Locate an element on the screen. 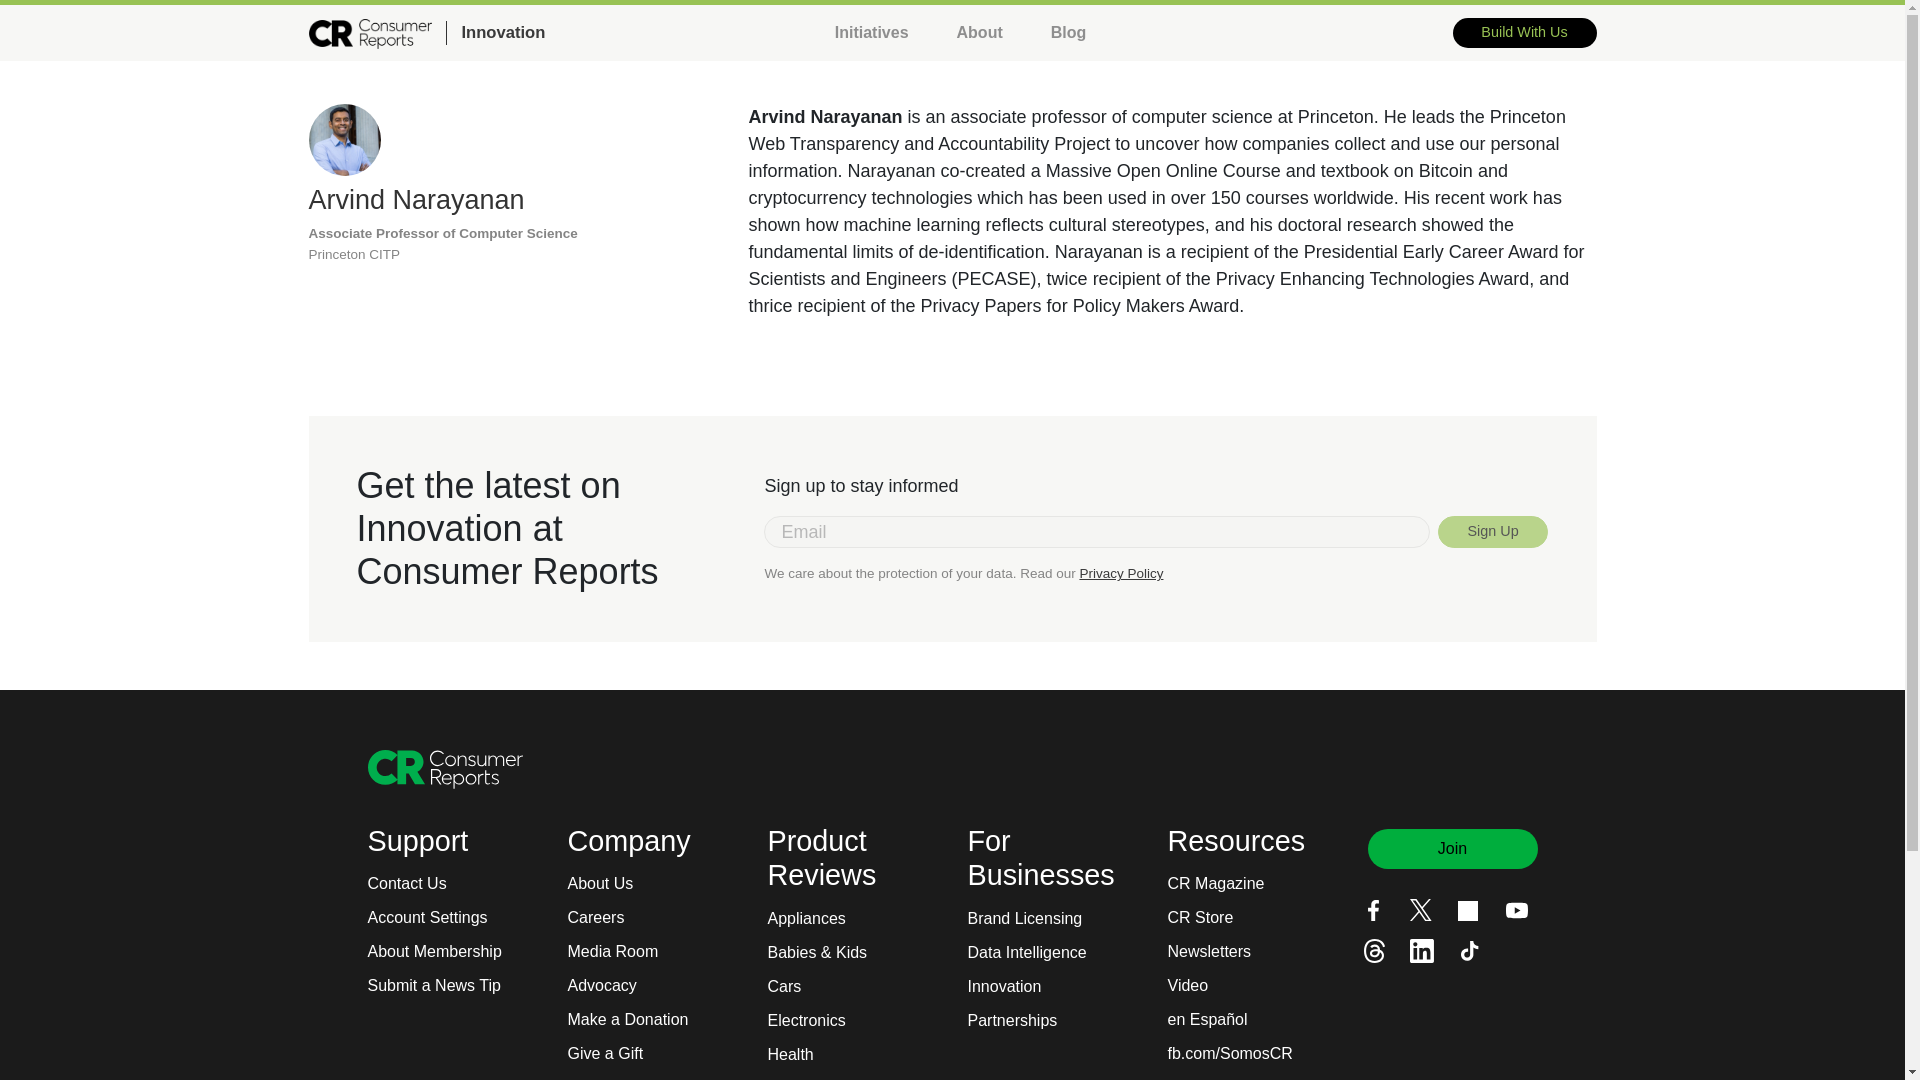 The image size is (1920, 1080). Electronics is located at coordinates (807, 1020).